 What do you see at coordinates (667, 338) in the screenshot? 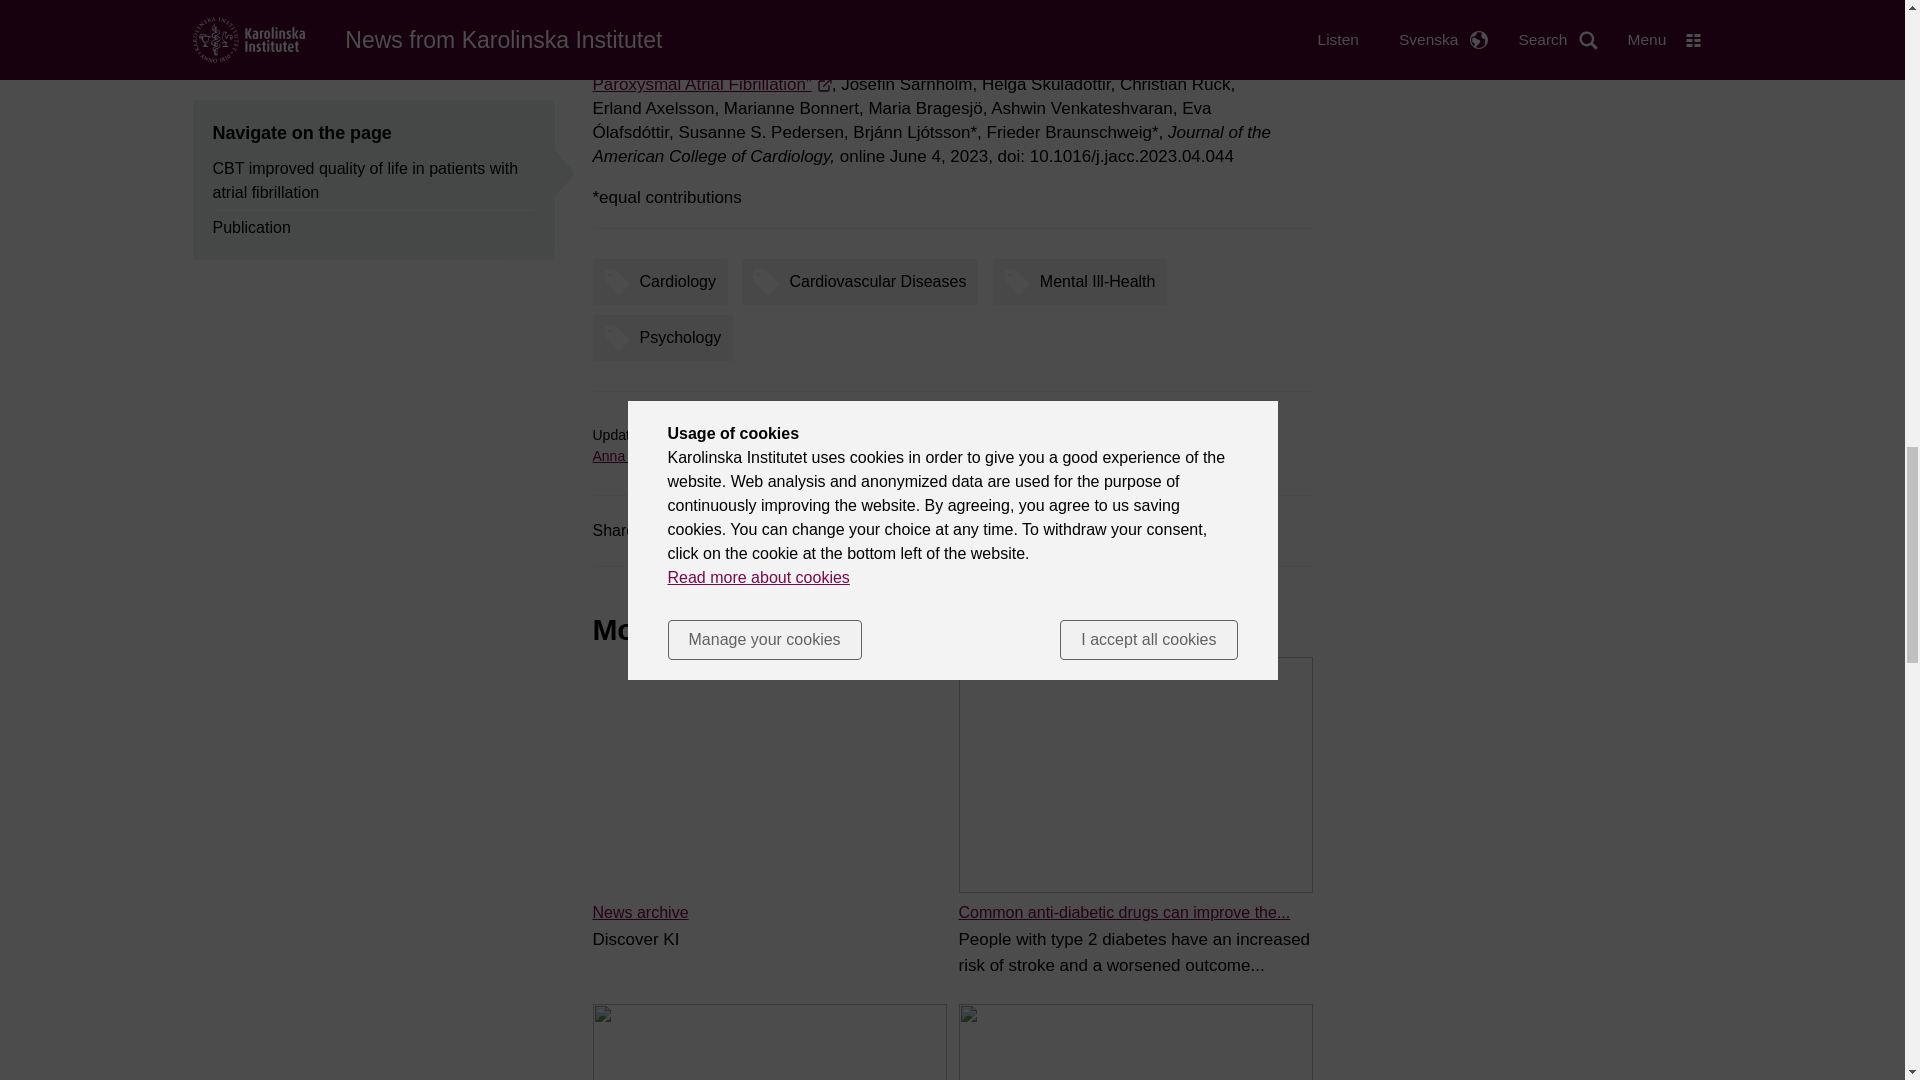
I see `Psychology` at bounding box center [667, 338].